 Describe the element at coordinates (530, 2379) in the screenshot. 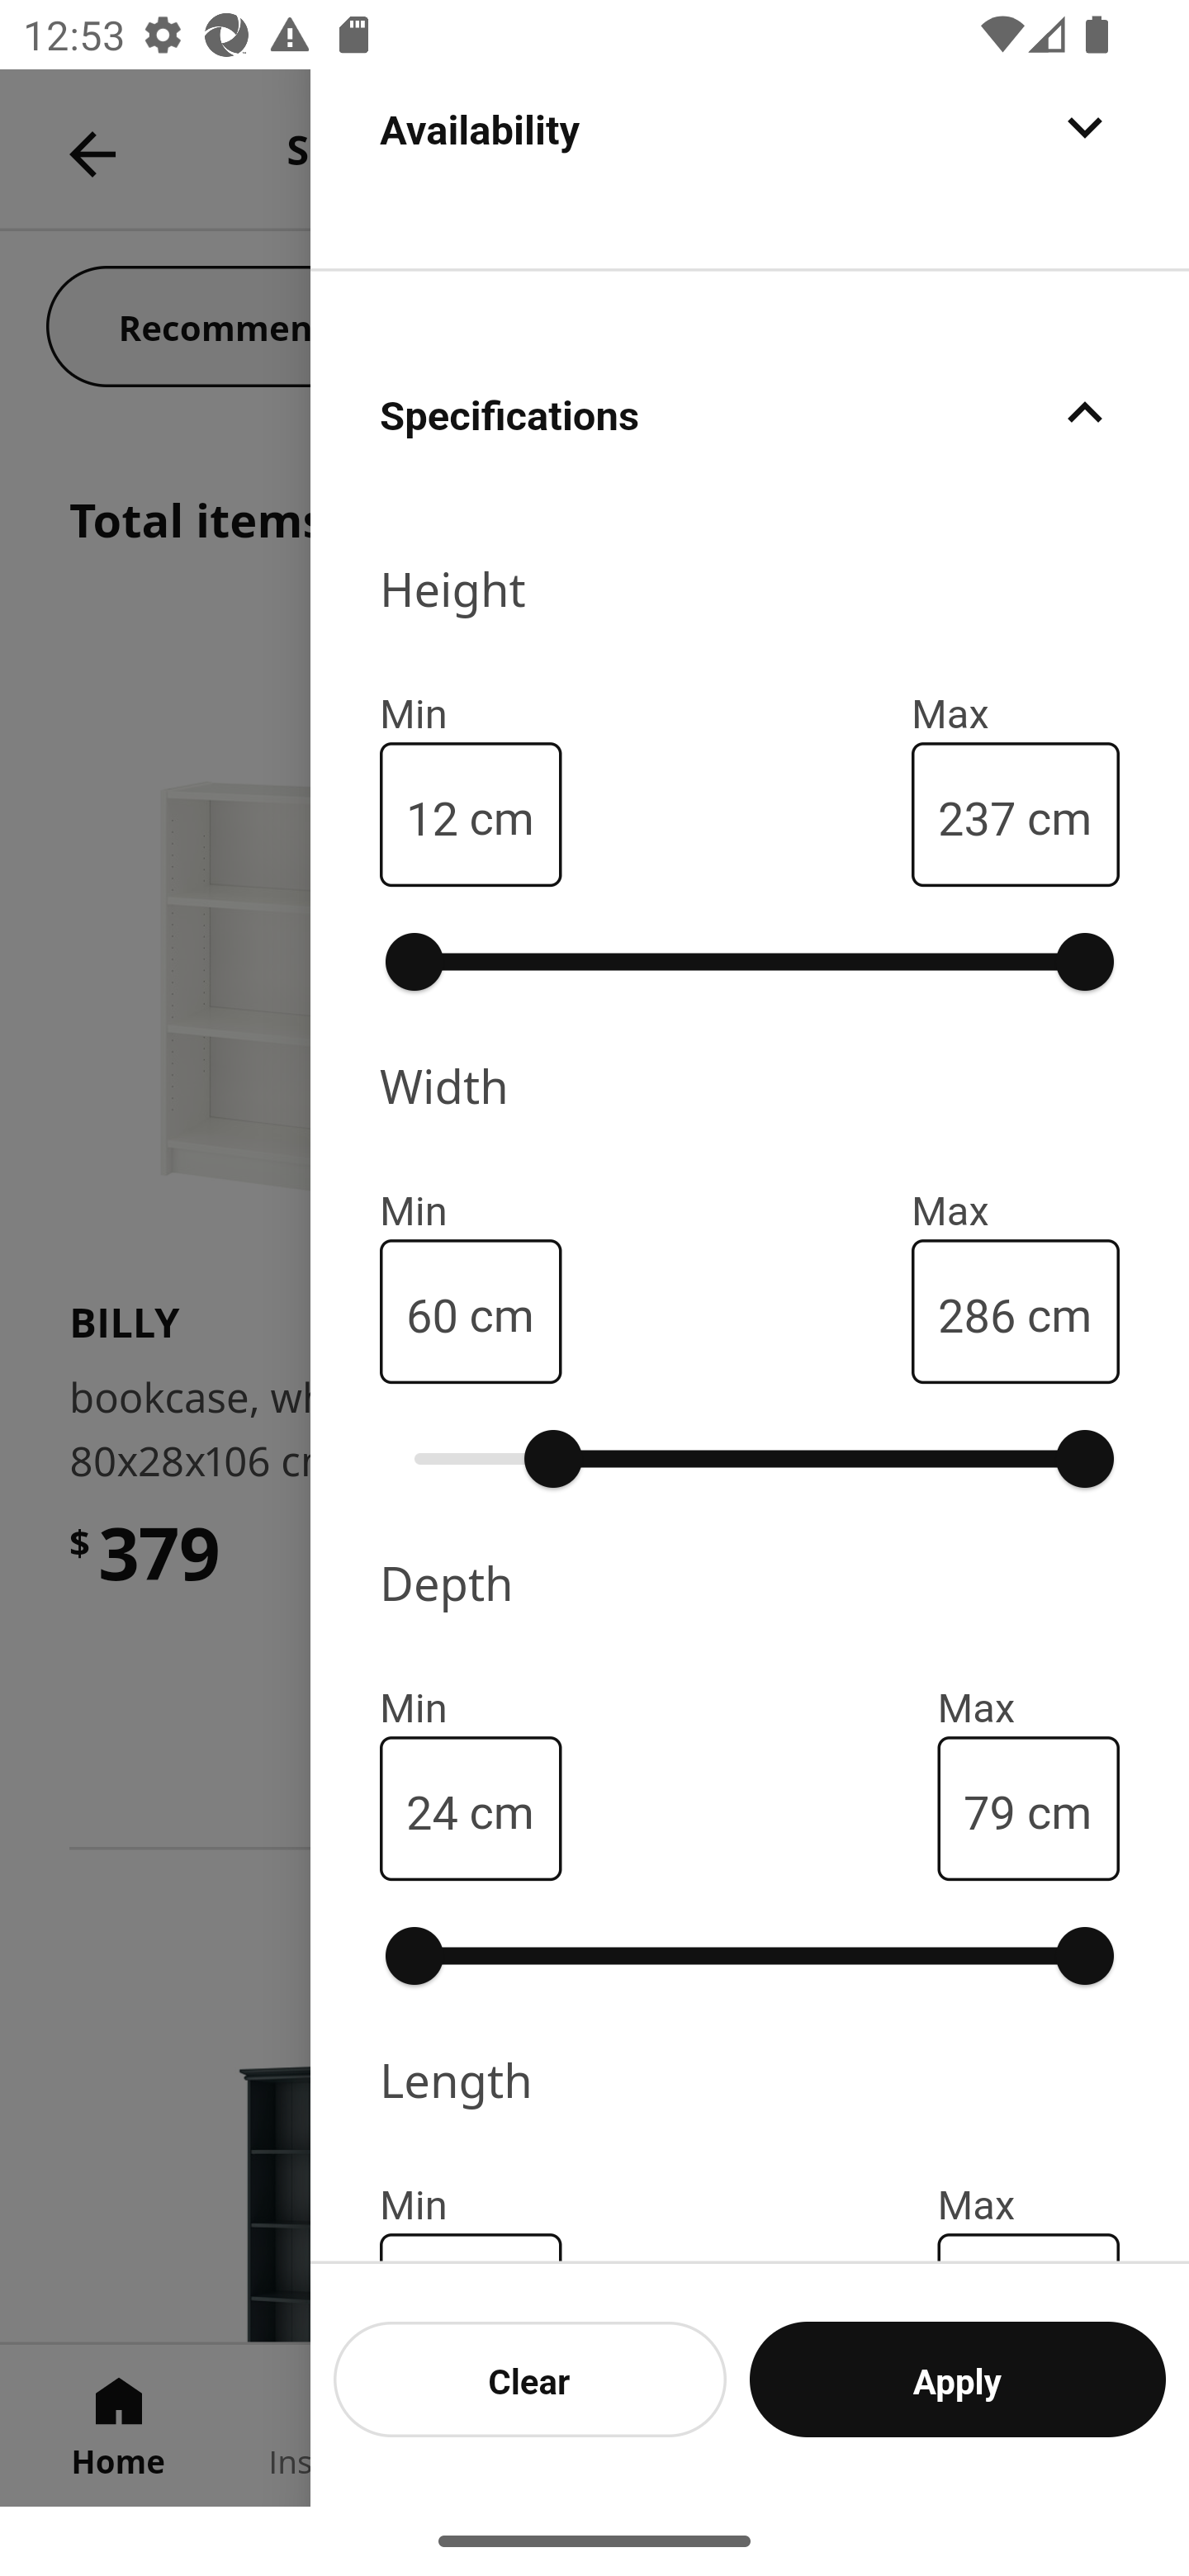

I see `Clear` at that location.